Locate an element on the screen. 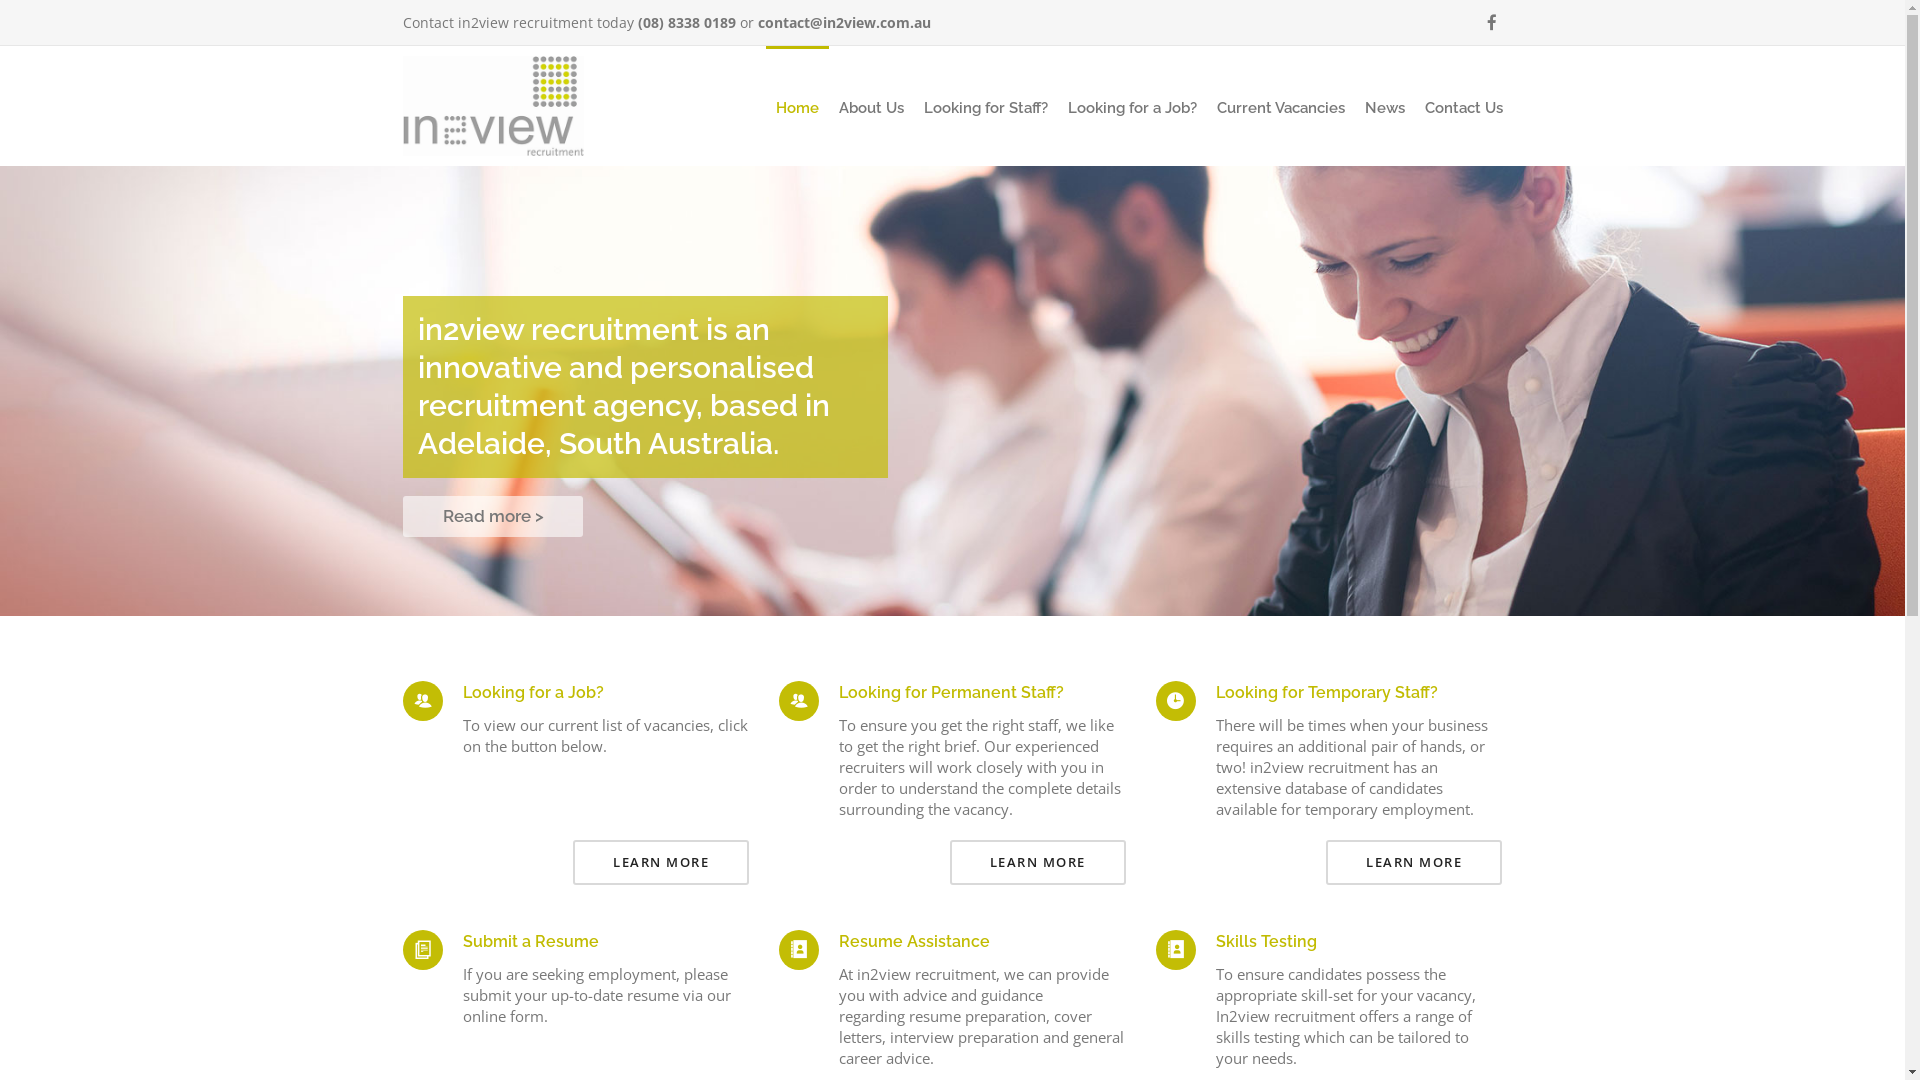  LEARN MORE is located at coordinates (1414, 862).